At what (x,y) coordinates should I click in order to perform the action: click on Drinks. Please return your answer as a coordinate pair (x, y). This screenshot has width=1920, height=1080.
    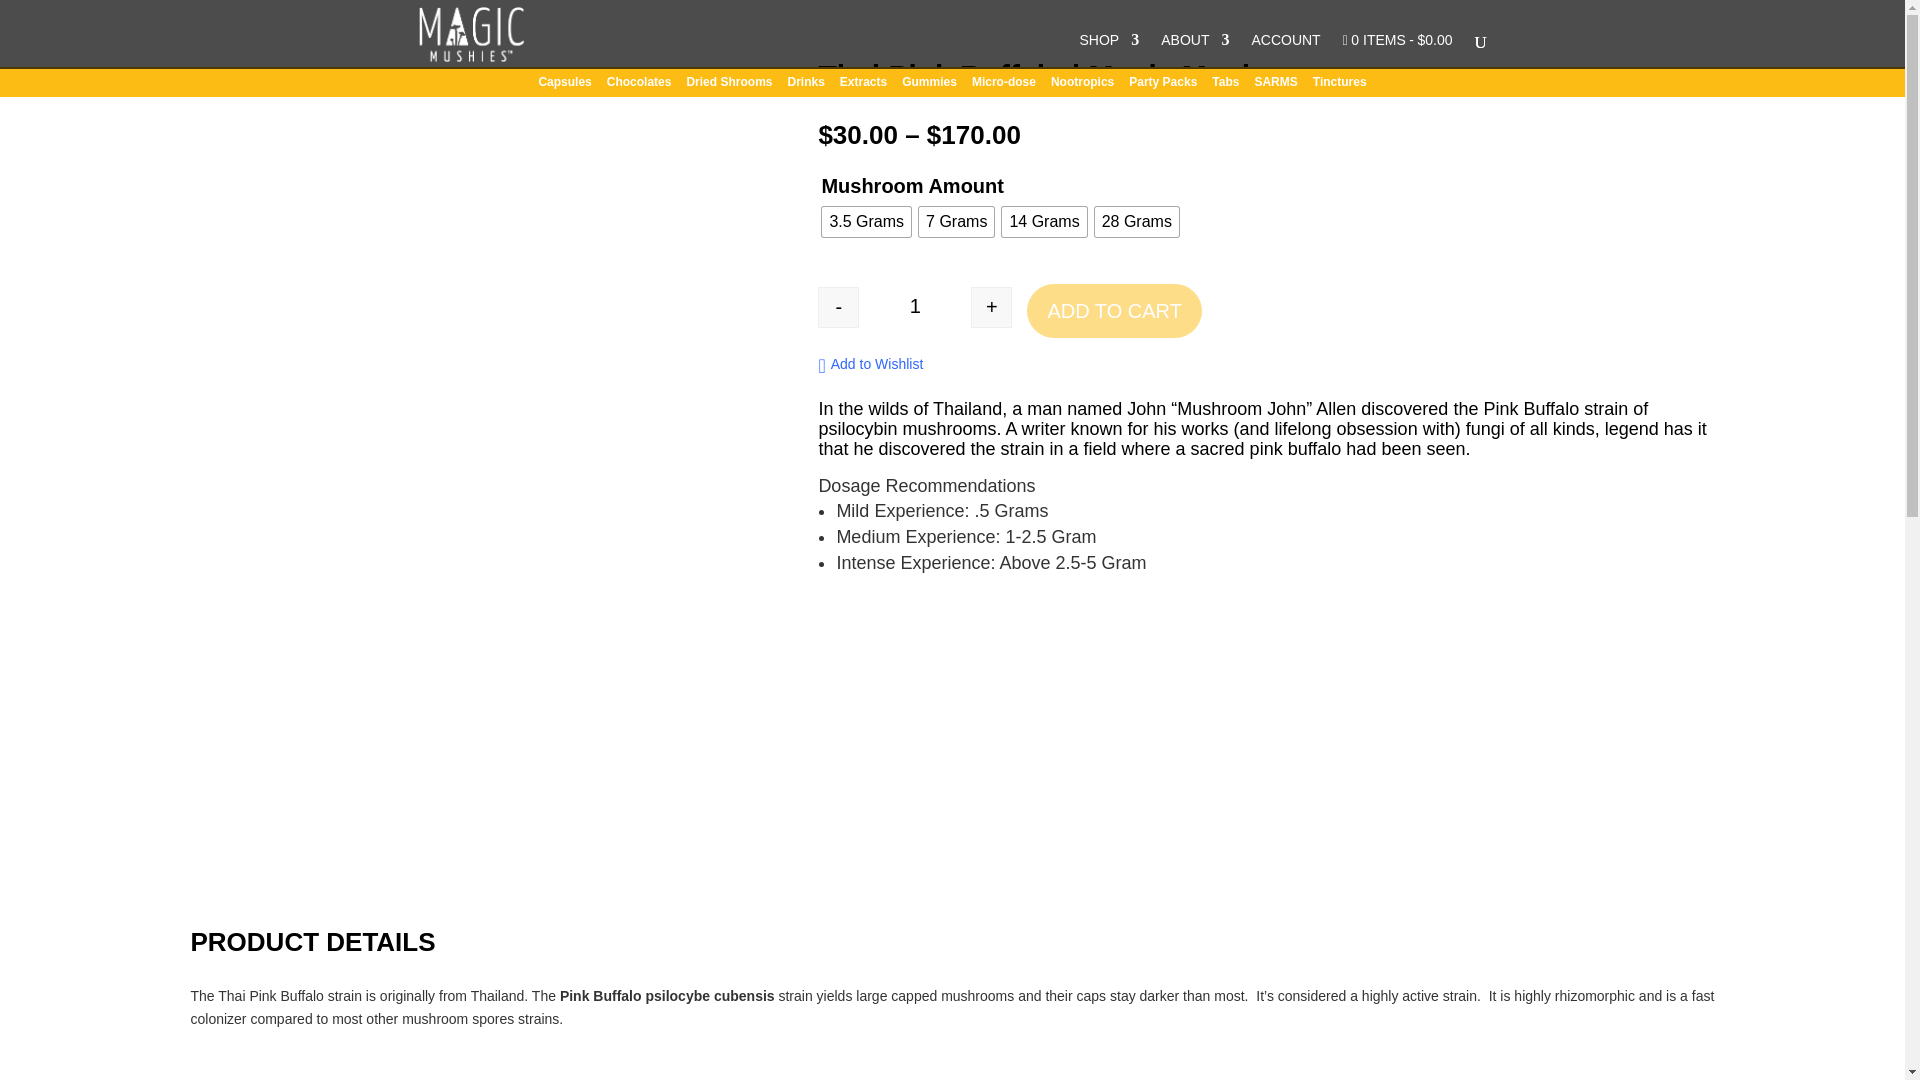
    Looking at the image, I should click on (805, 86).